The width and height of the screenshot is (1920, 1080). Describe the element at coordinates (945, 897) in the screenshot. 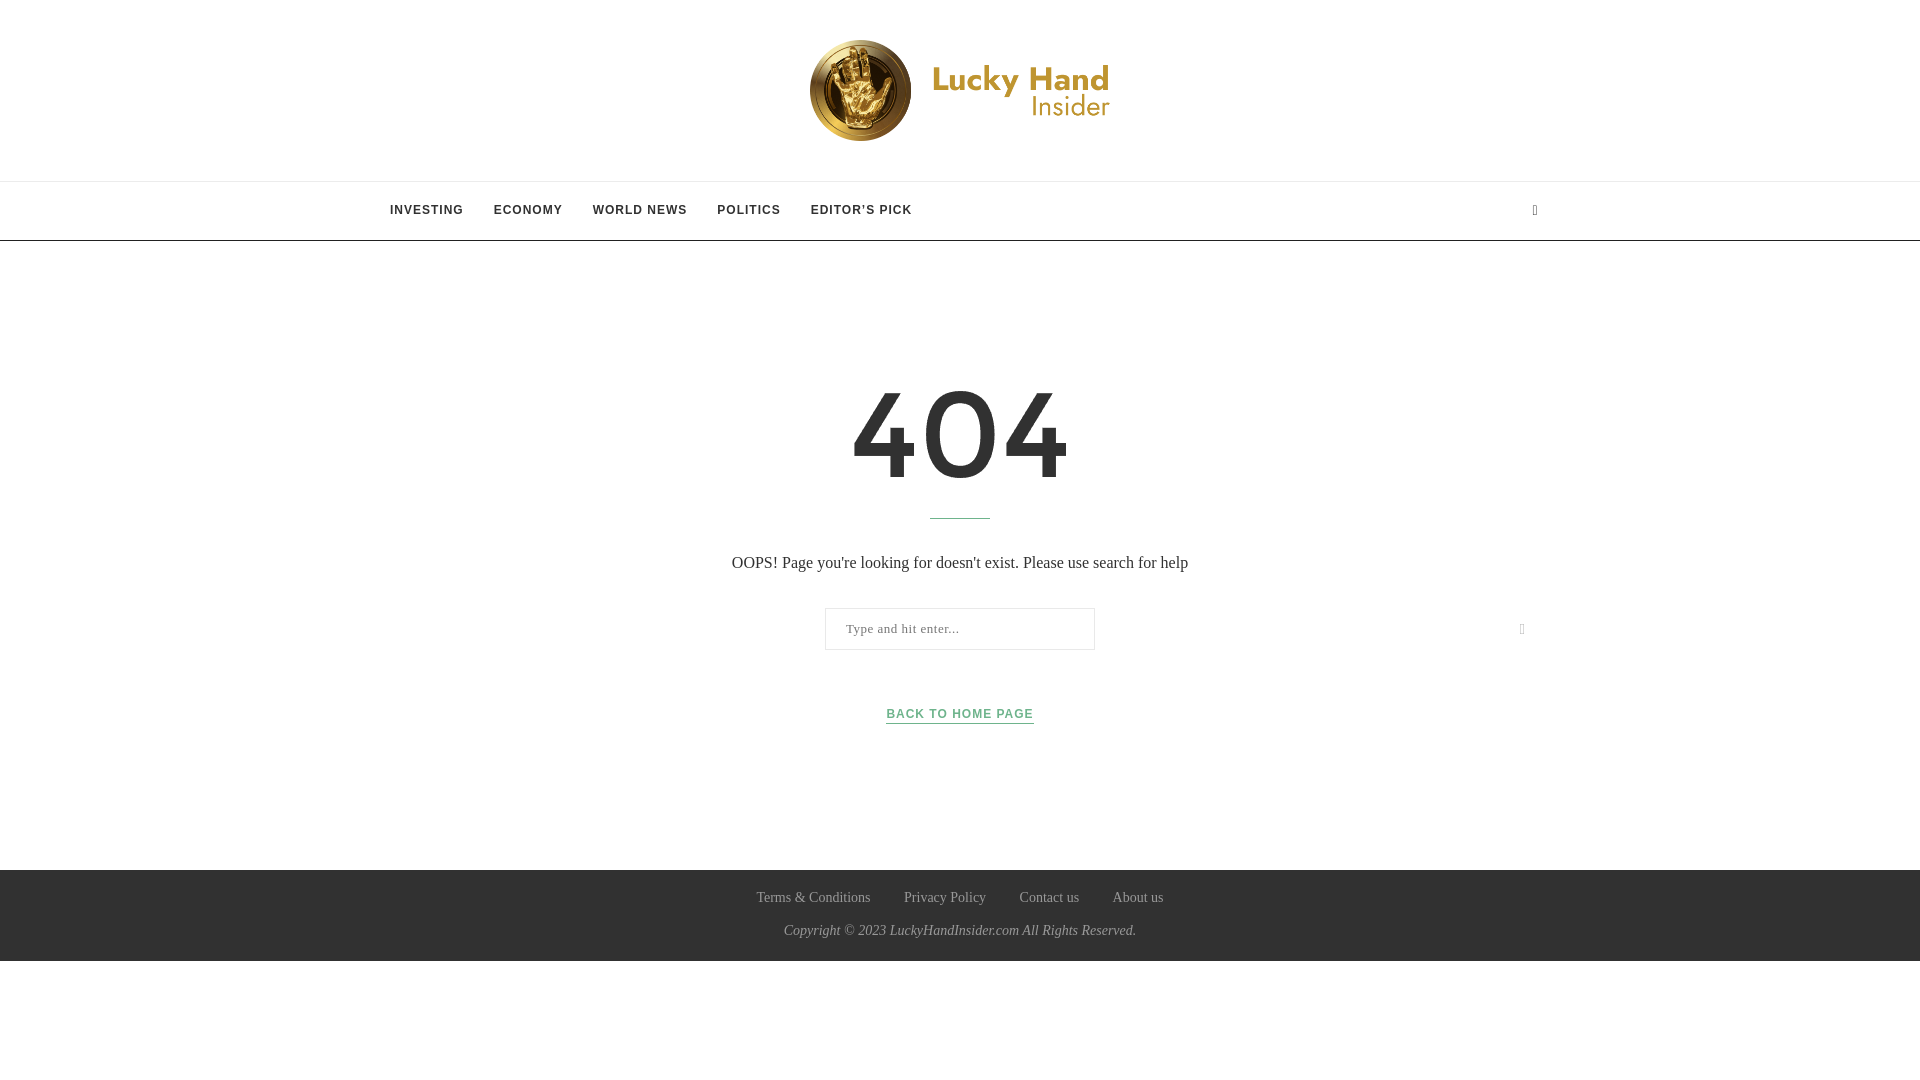

I see `Privacy Policy` at that location.